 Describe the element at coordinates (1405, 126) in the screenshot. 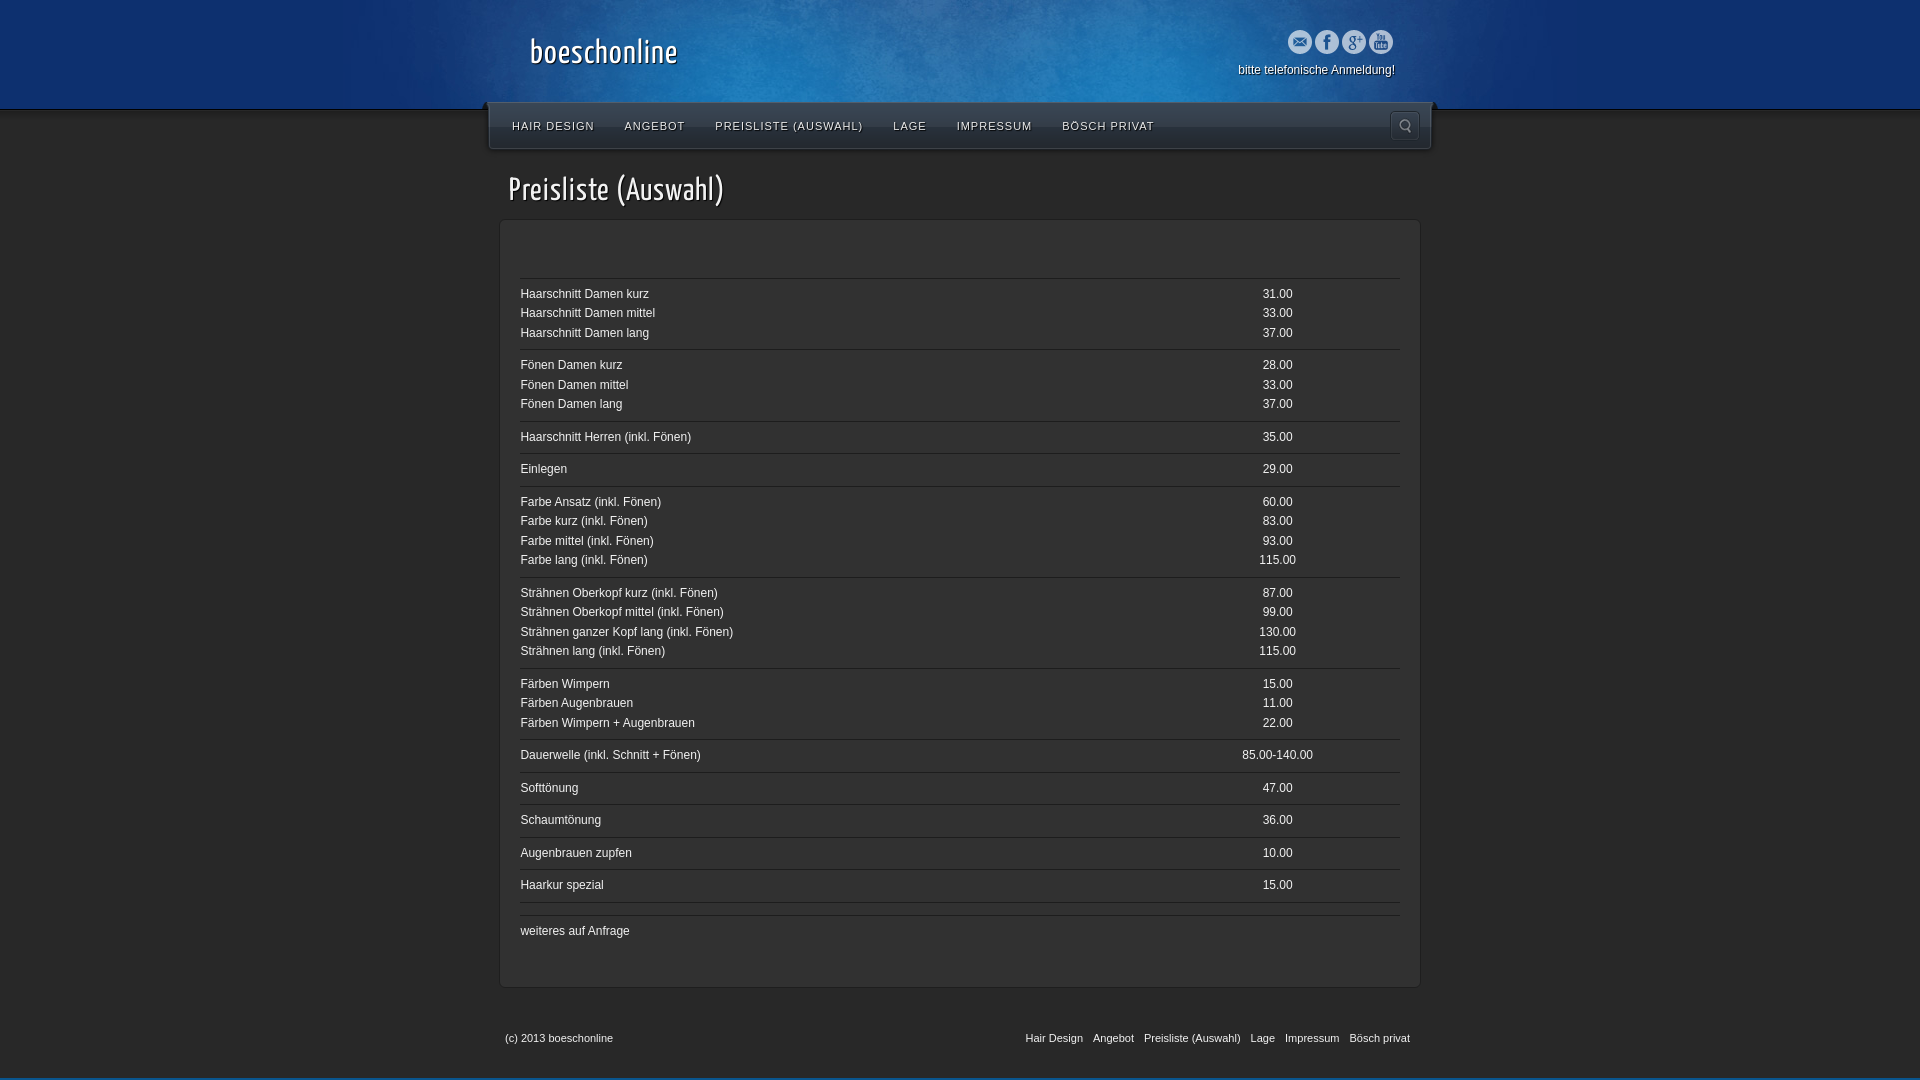

I see `Search the site...` at that location.